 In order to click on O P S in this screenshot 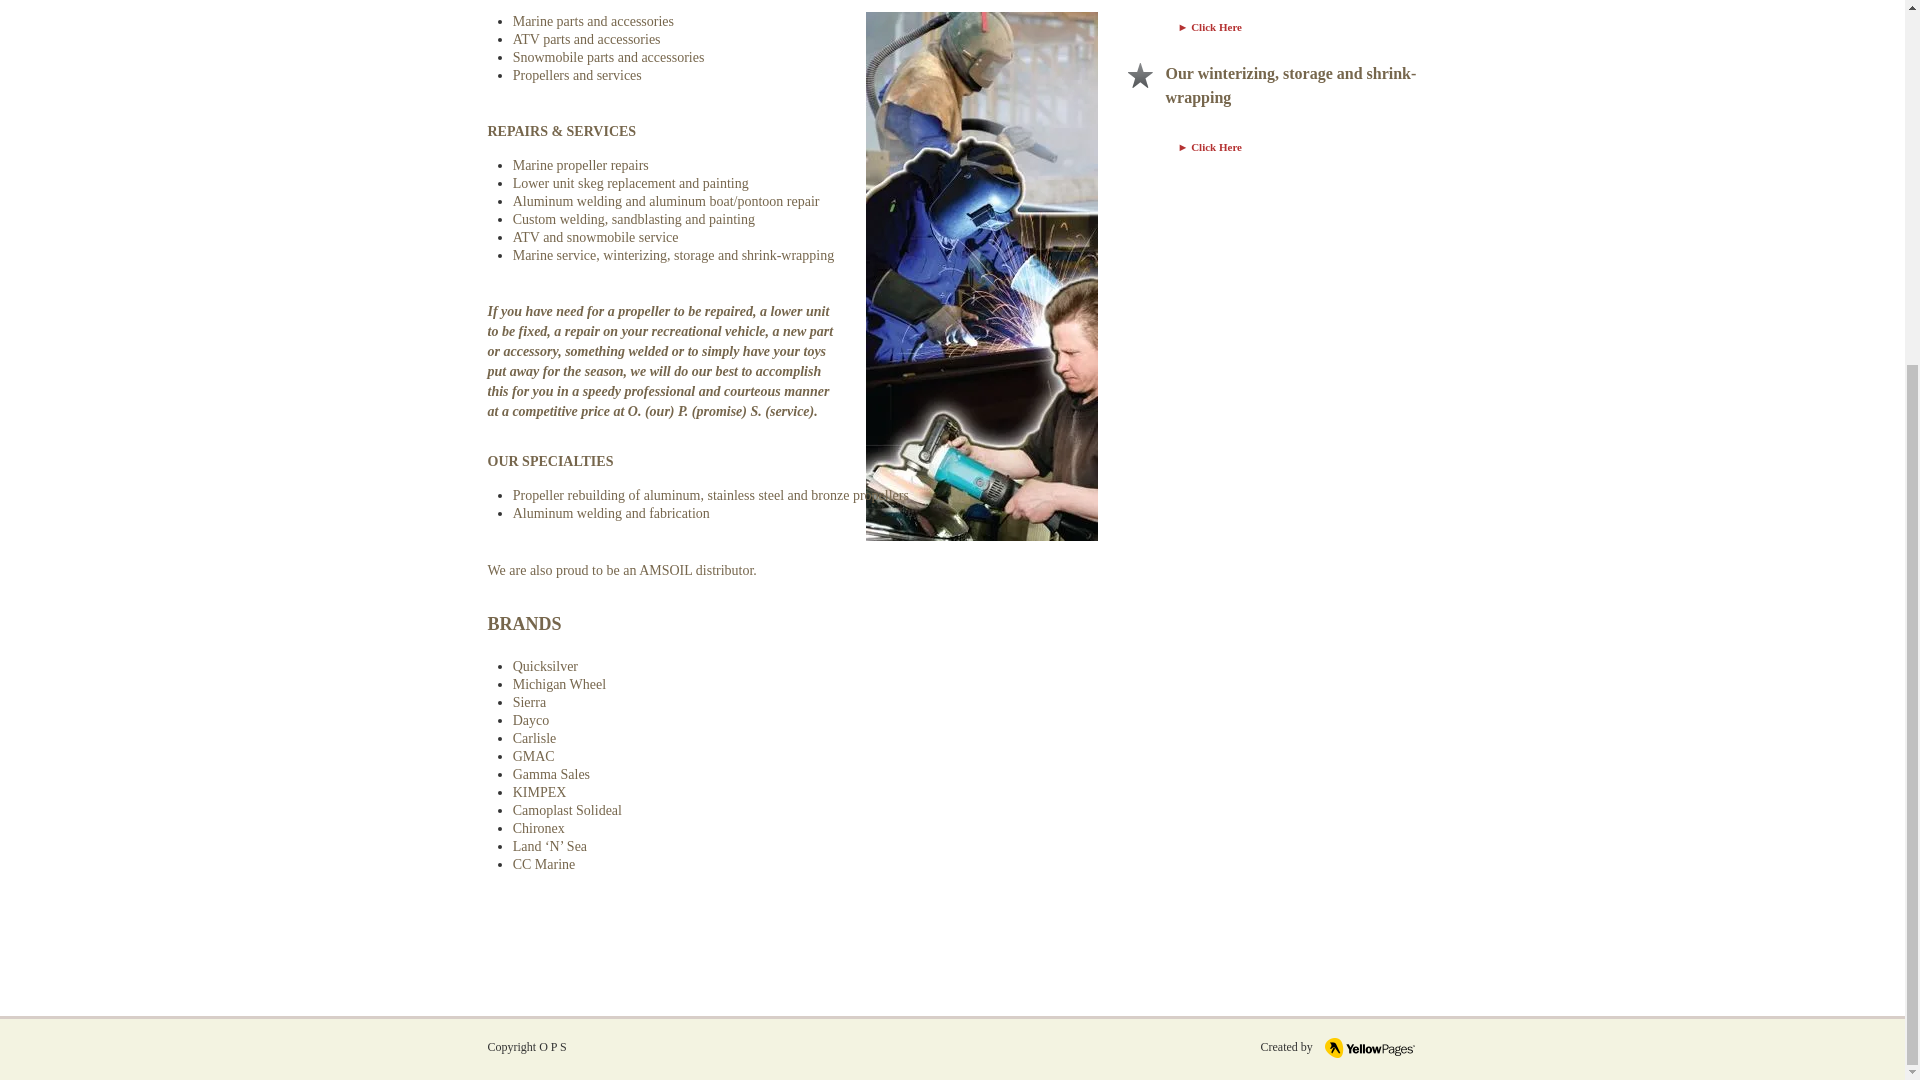, I will do `click(552, 1047)`.